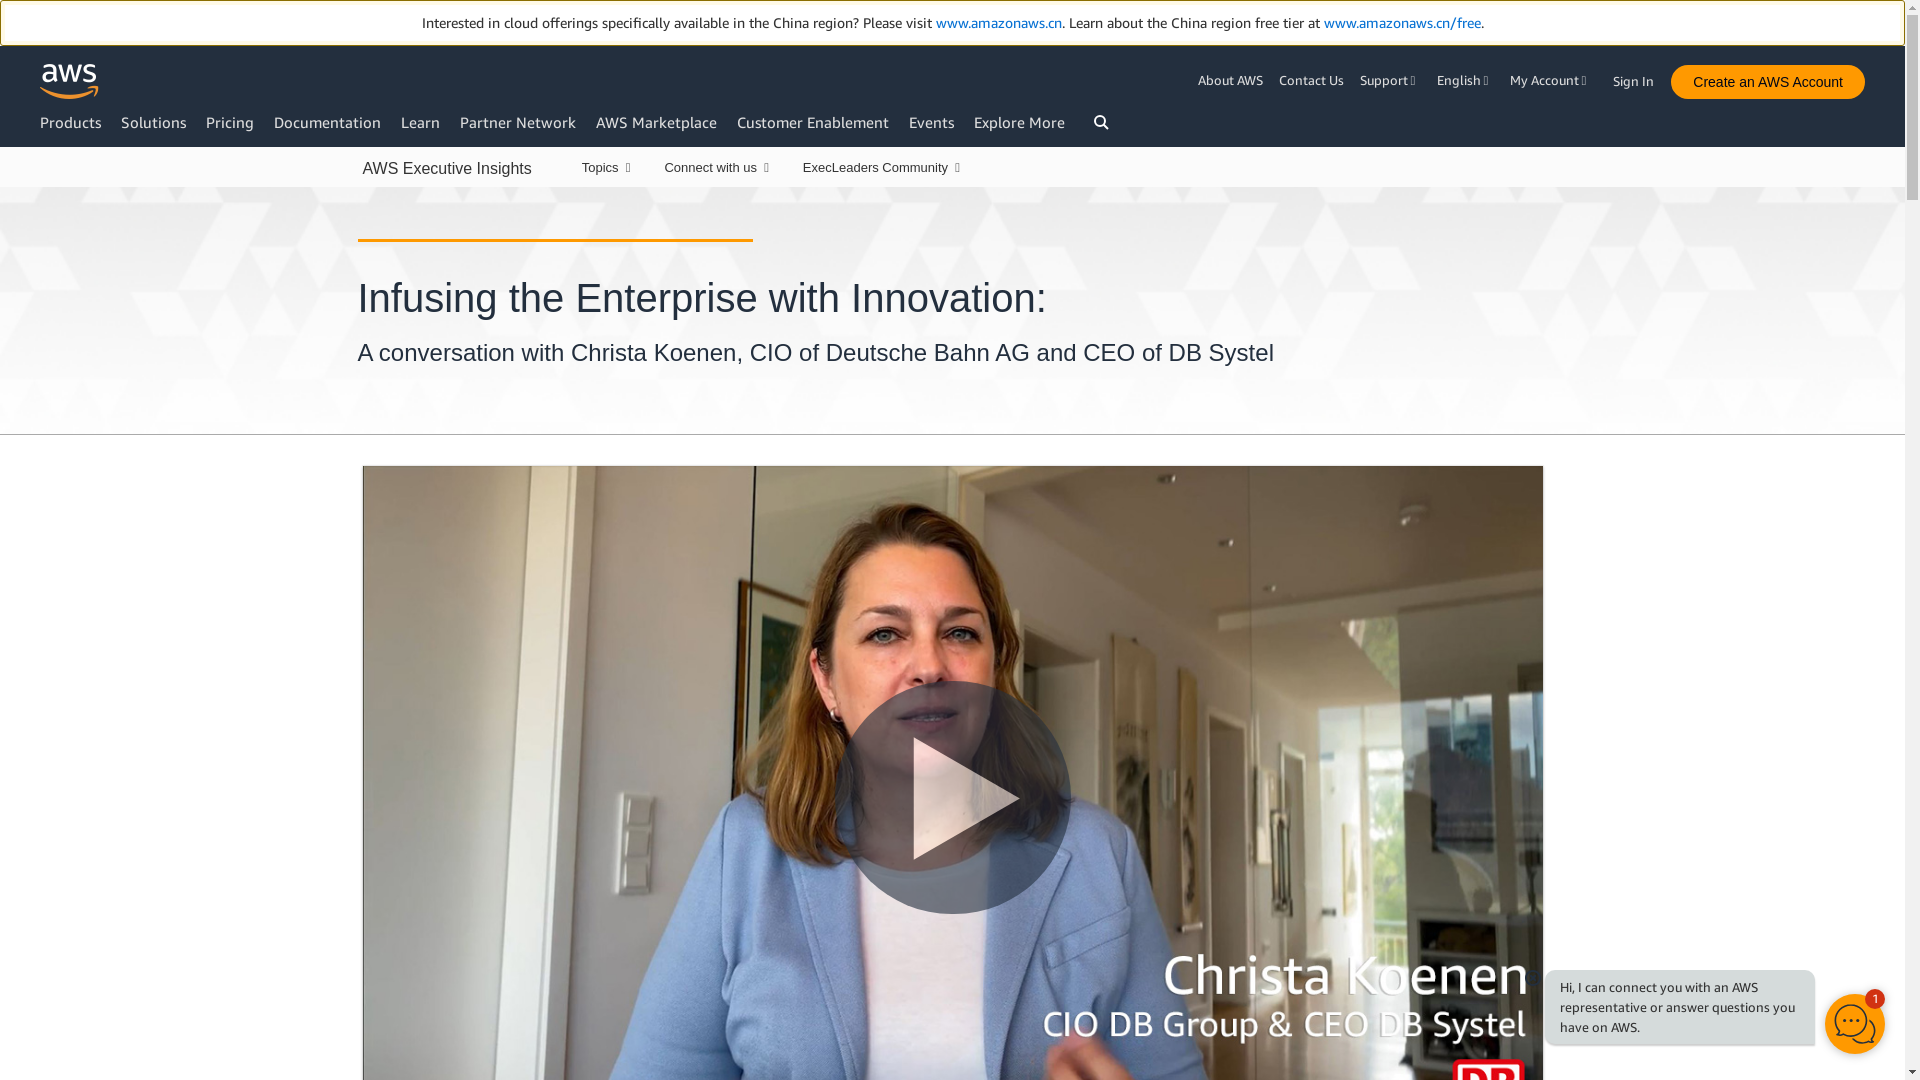 The image size is (1920, 1080). Describe the element at coordinates (998, 22) in the screenshot. I see `www.amazonaws.cn` at that location.